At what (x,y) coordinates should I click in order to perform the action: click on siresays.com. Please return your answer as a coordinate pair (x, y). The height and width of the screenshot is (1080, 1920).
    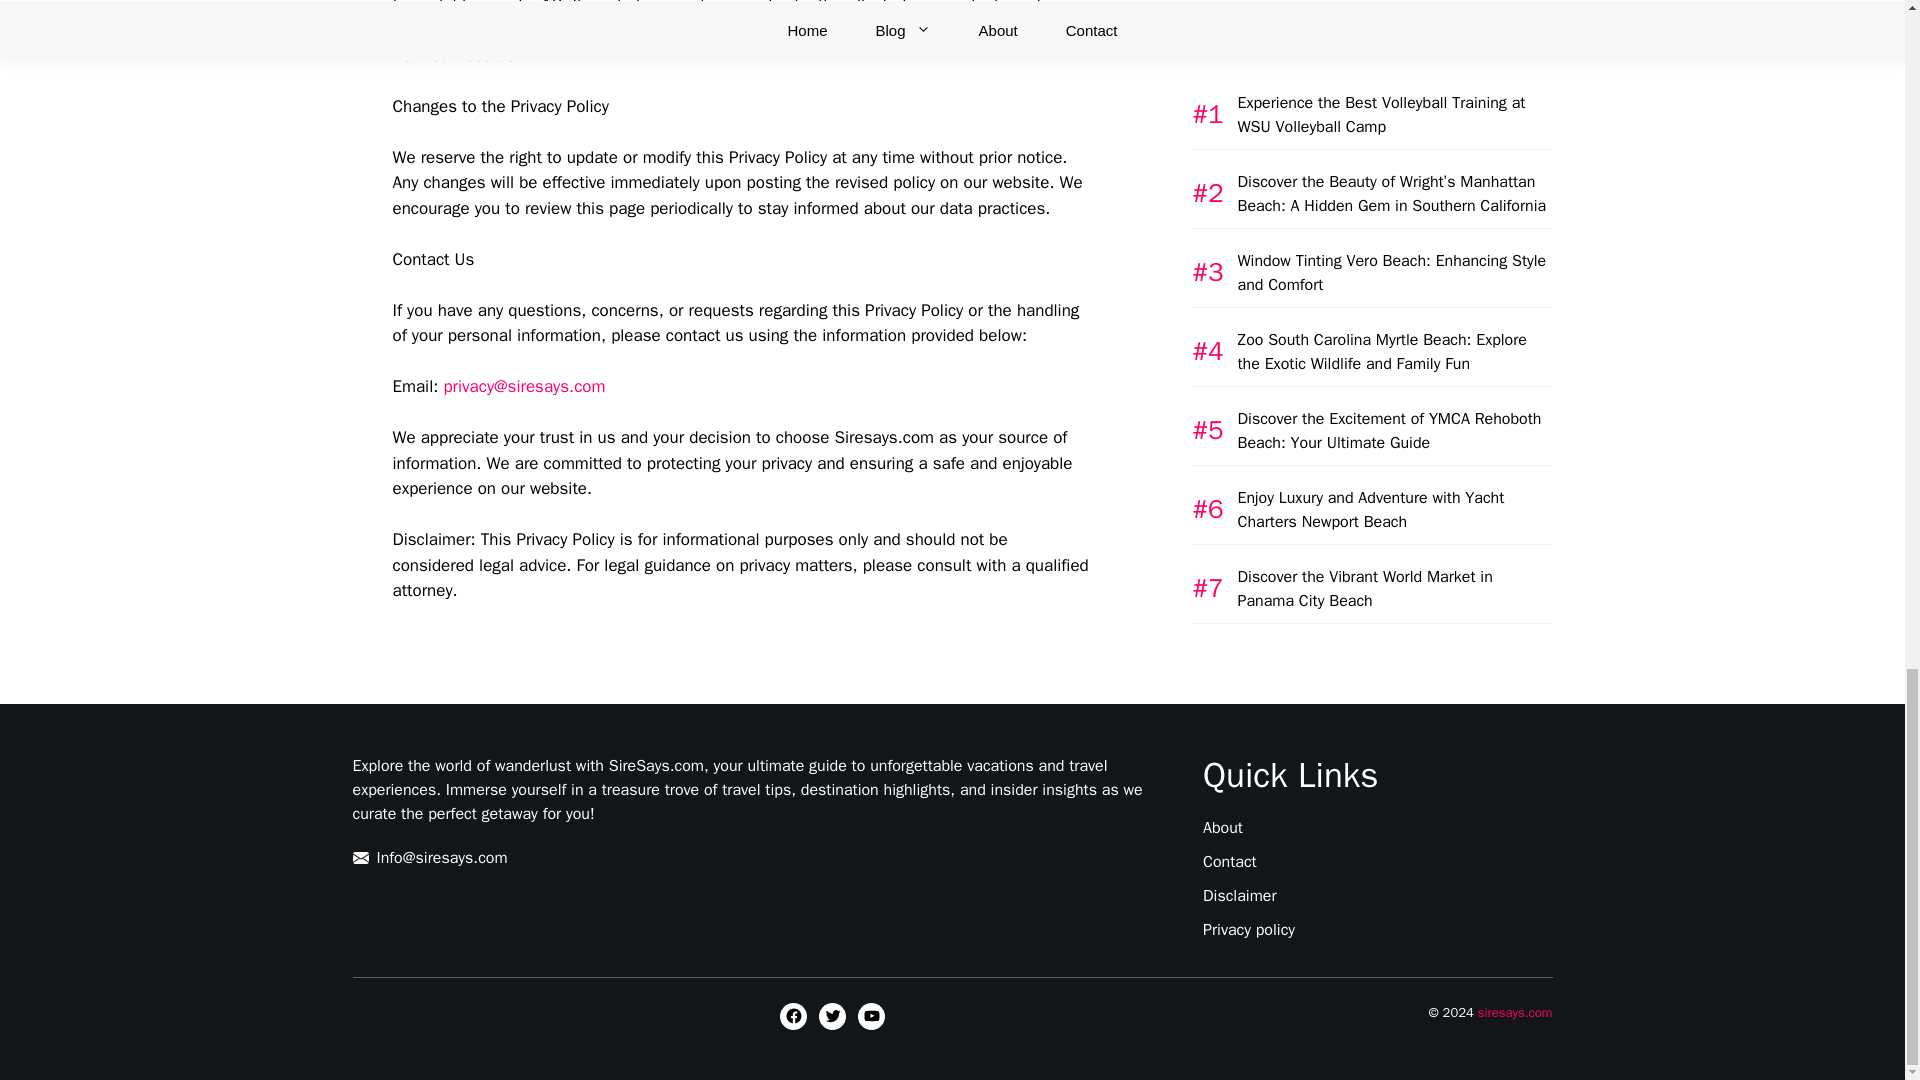
    Looking at the image, I should click on (1516, 1011).